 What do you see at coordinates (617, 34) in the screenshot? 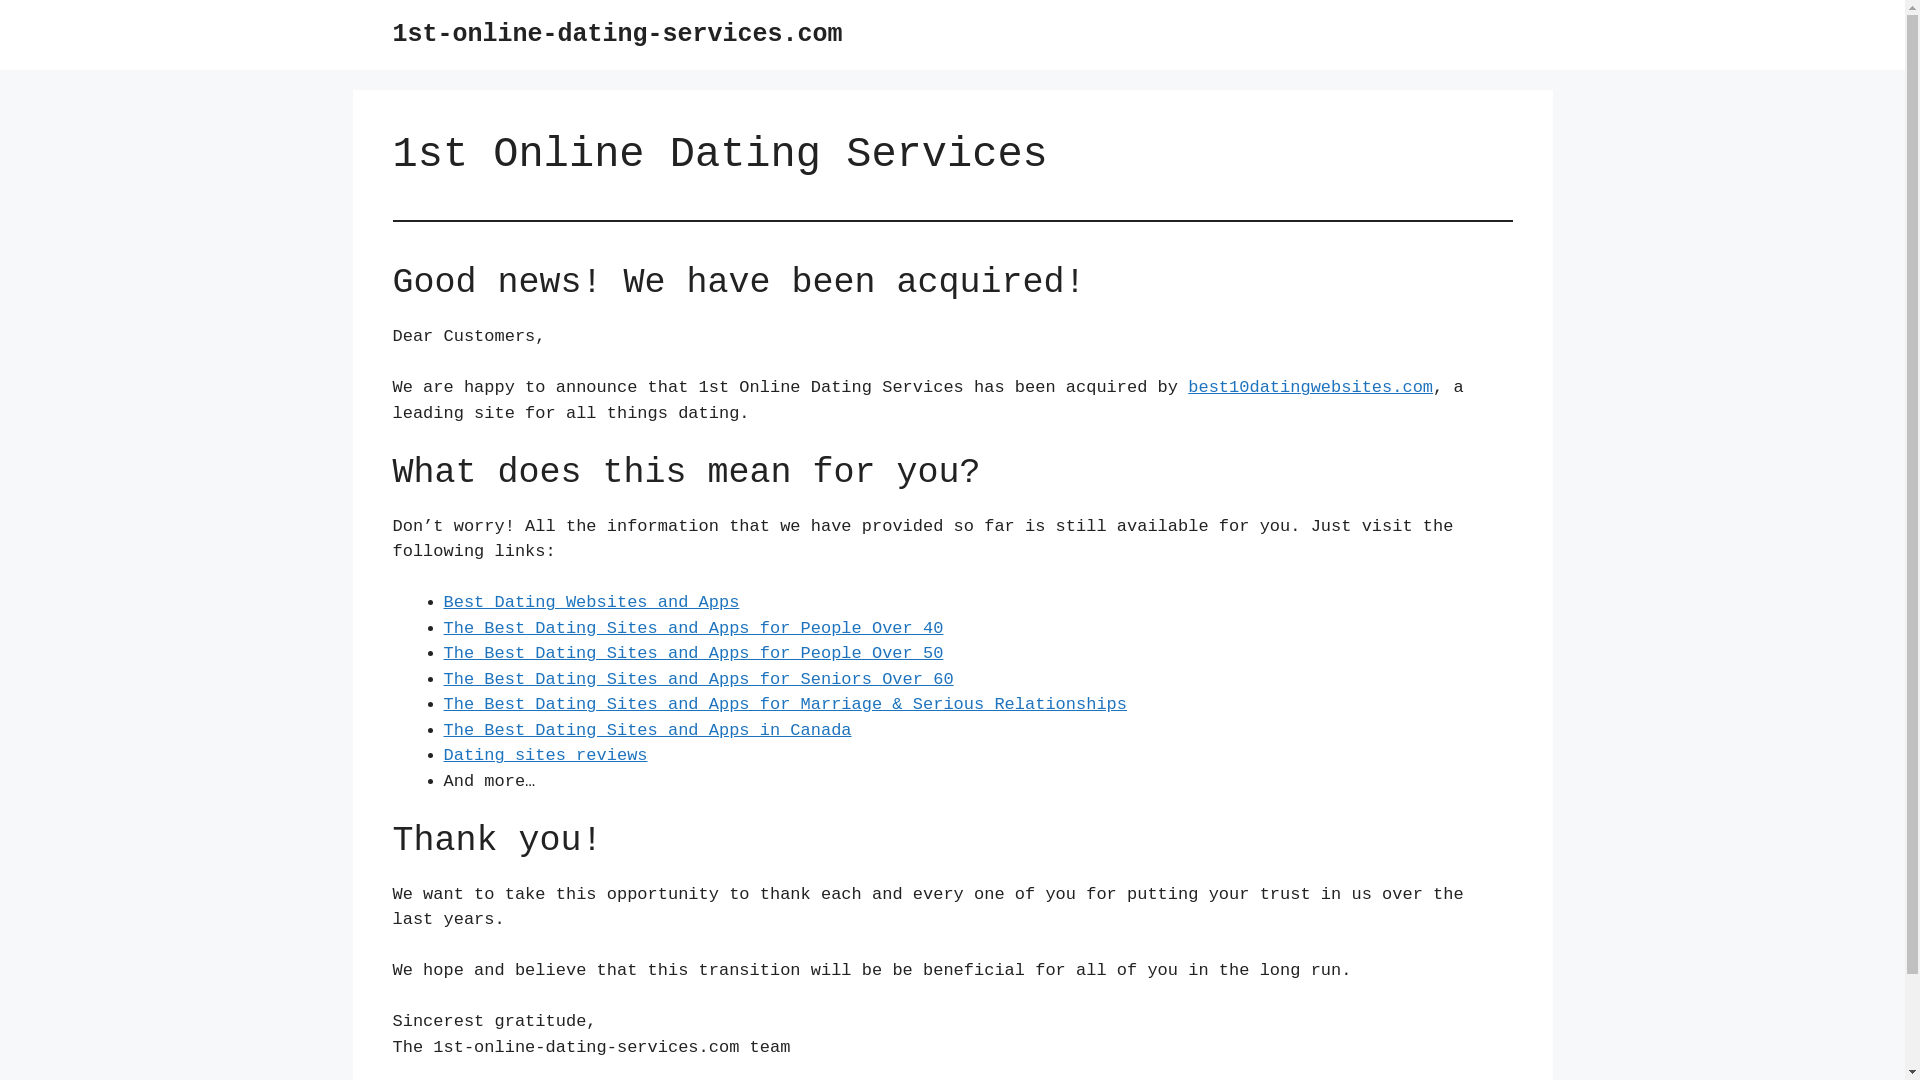
I see `1st-online-dating-services.com` at bounding box center [617, 34].